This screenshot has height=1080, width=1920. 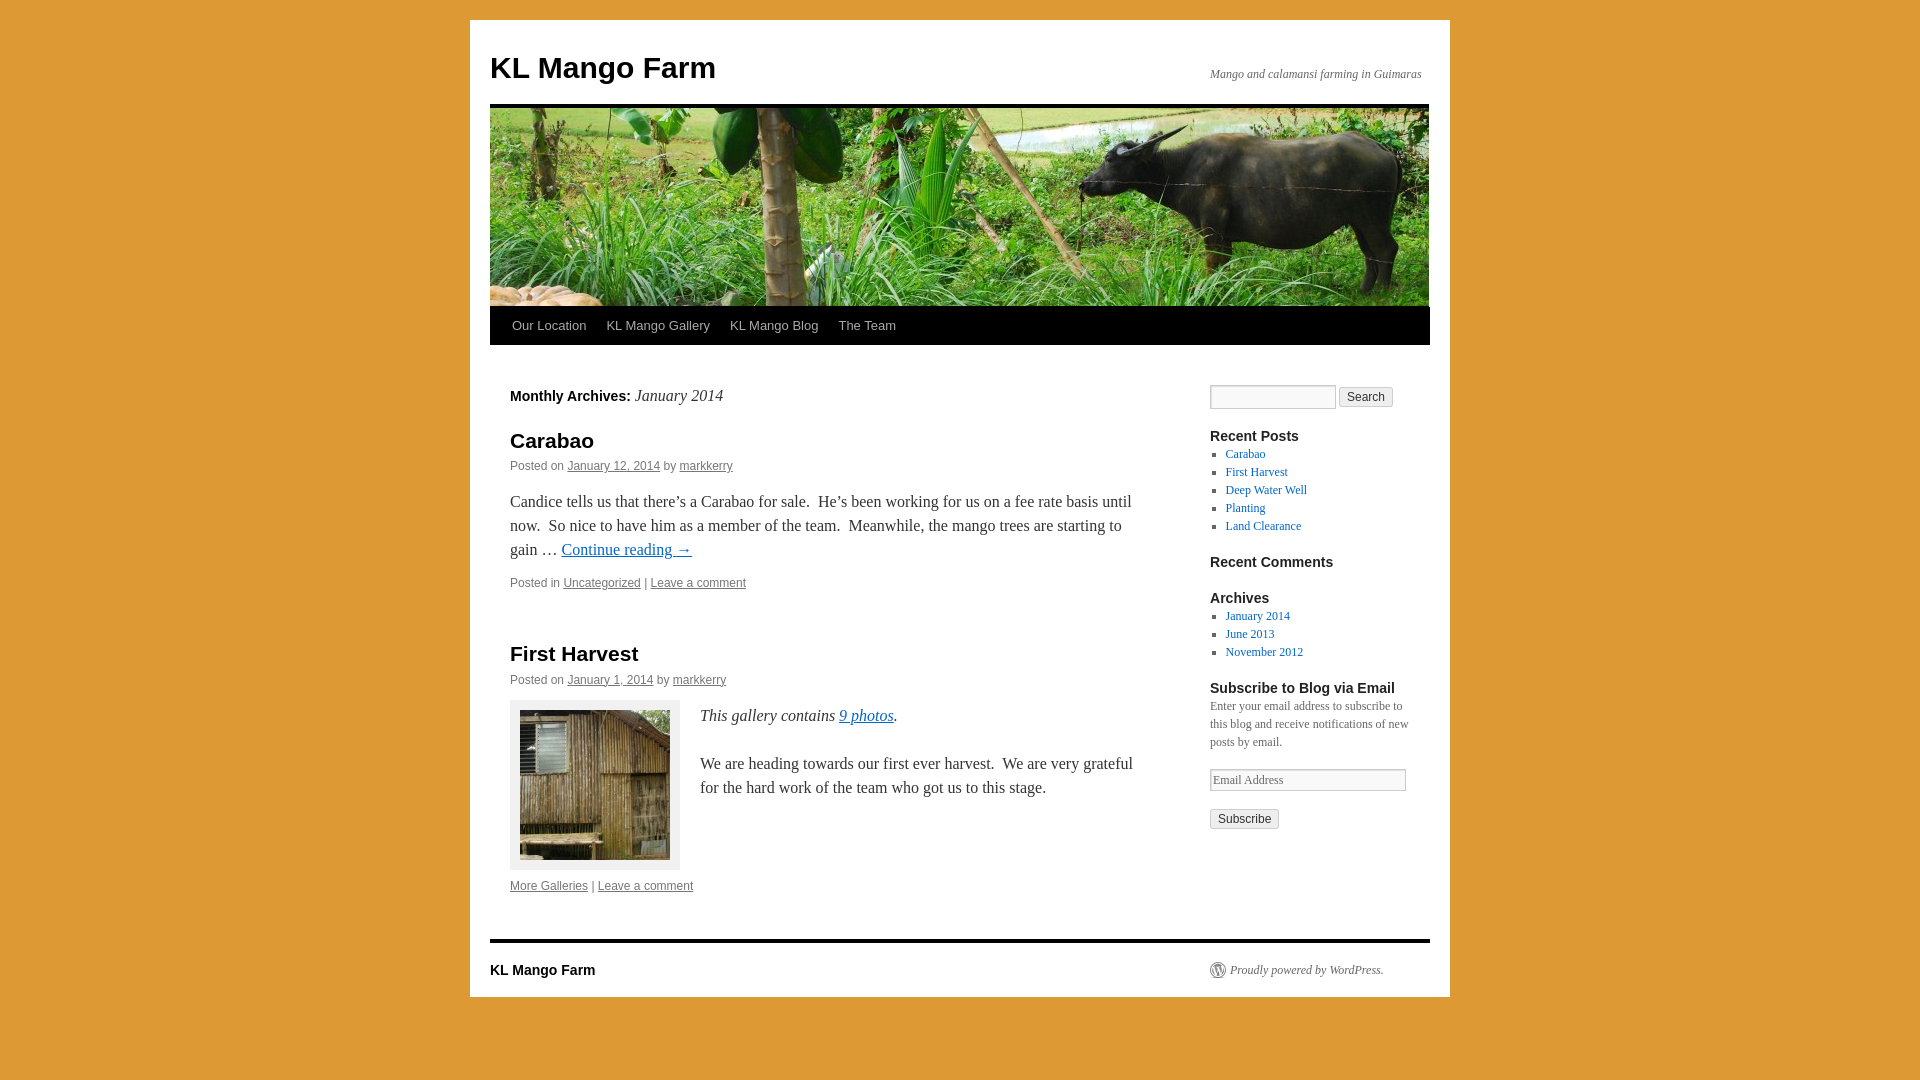 I want to click on The Team, so click(x=866, y=325).